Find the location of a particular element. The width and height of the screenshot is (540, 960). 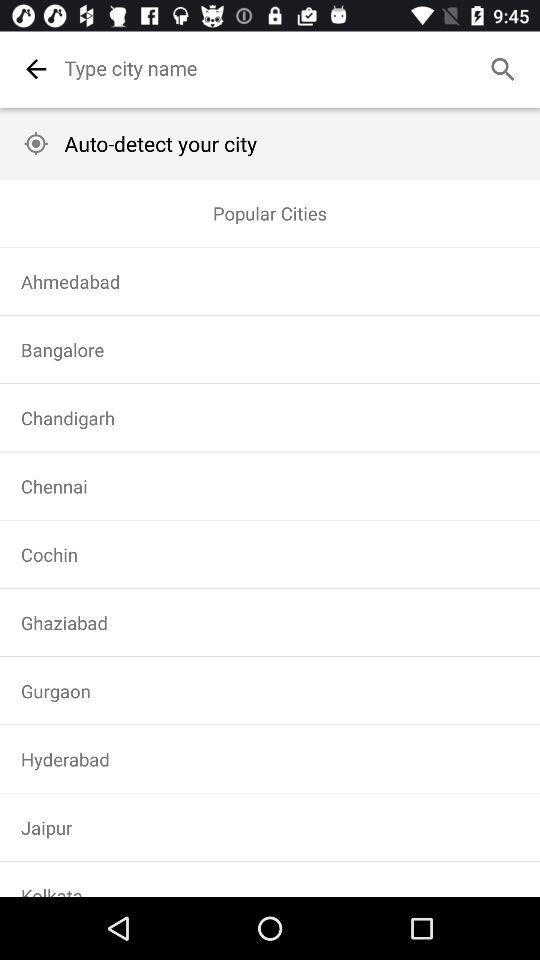

the image is used to go to my location is located at coordinates (36, 144).